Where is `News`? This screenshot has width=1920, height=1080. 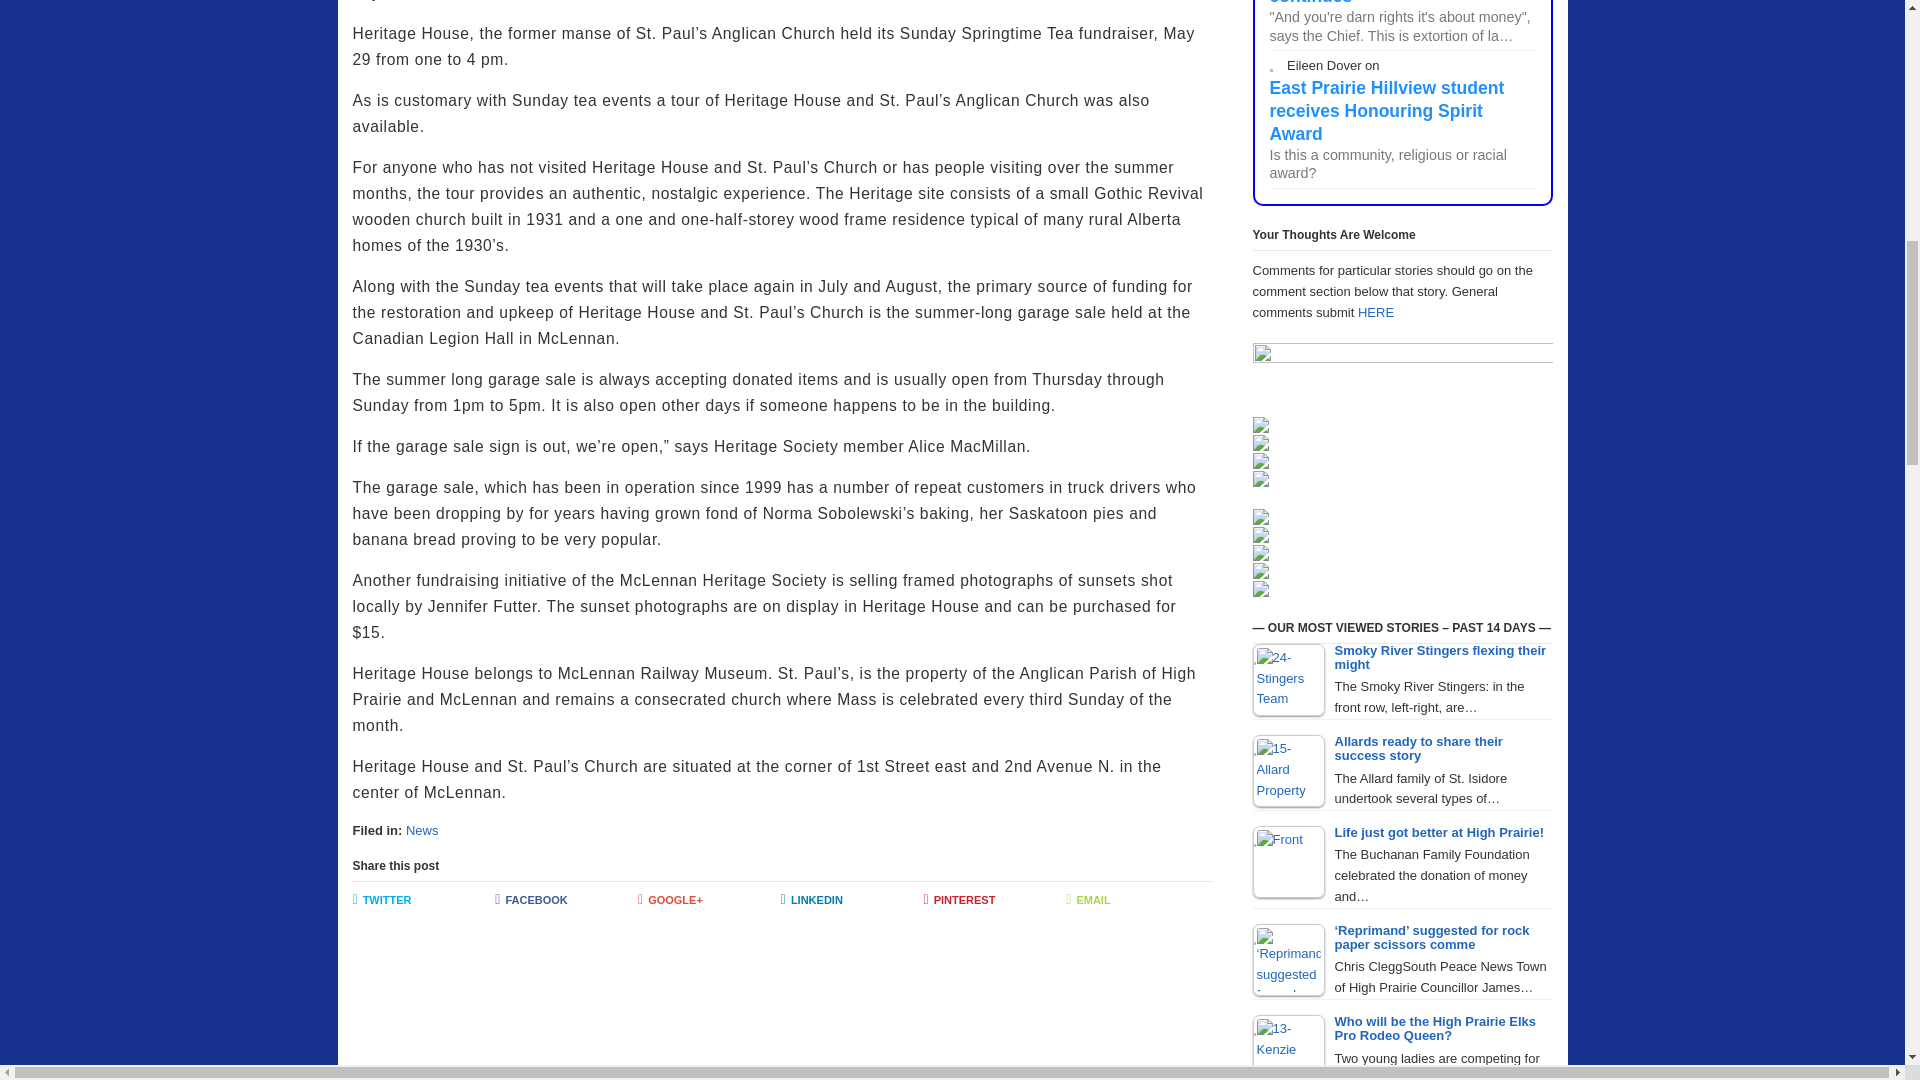
News is located at coordinates (422, 830).